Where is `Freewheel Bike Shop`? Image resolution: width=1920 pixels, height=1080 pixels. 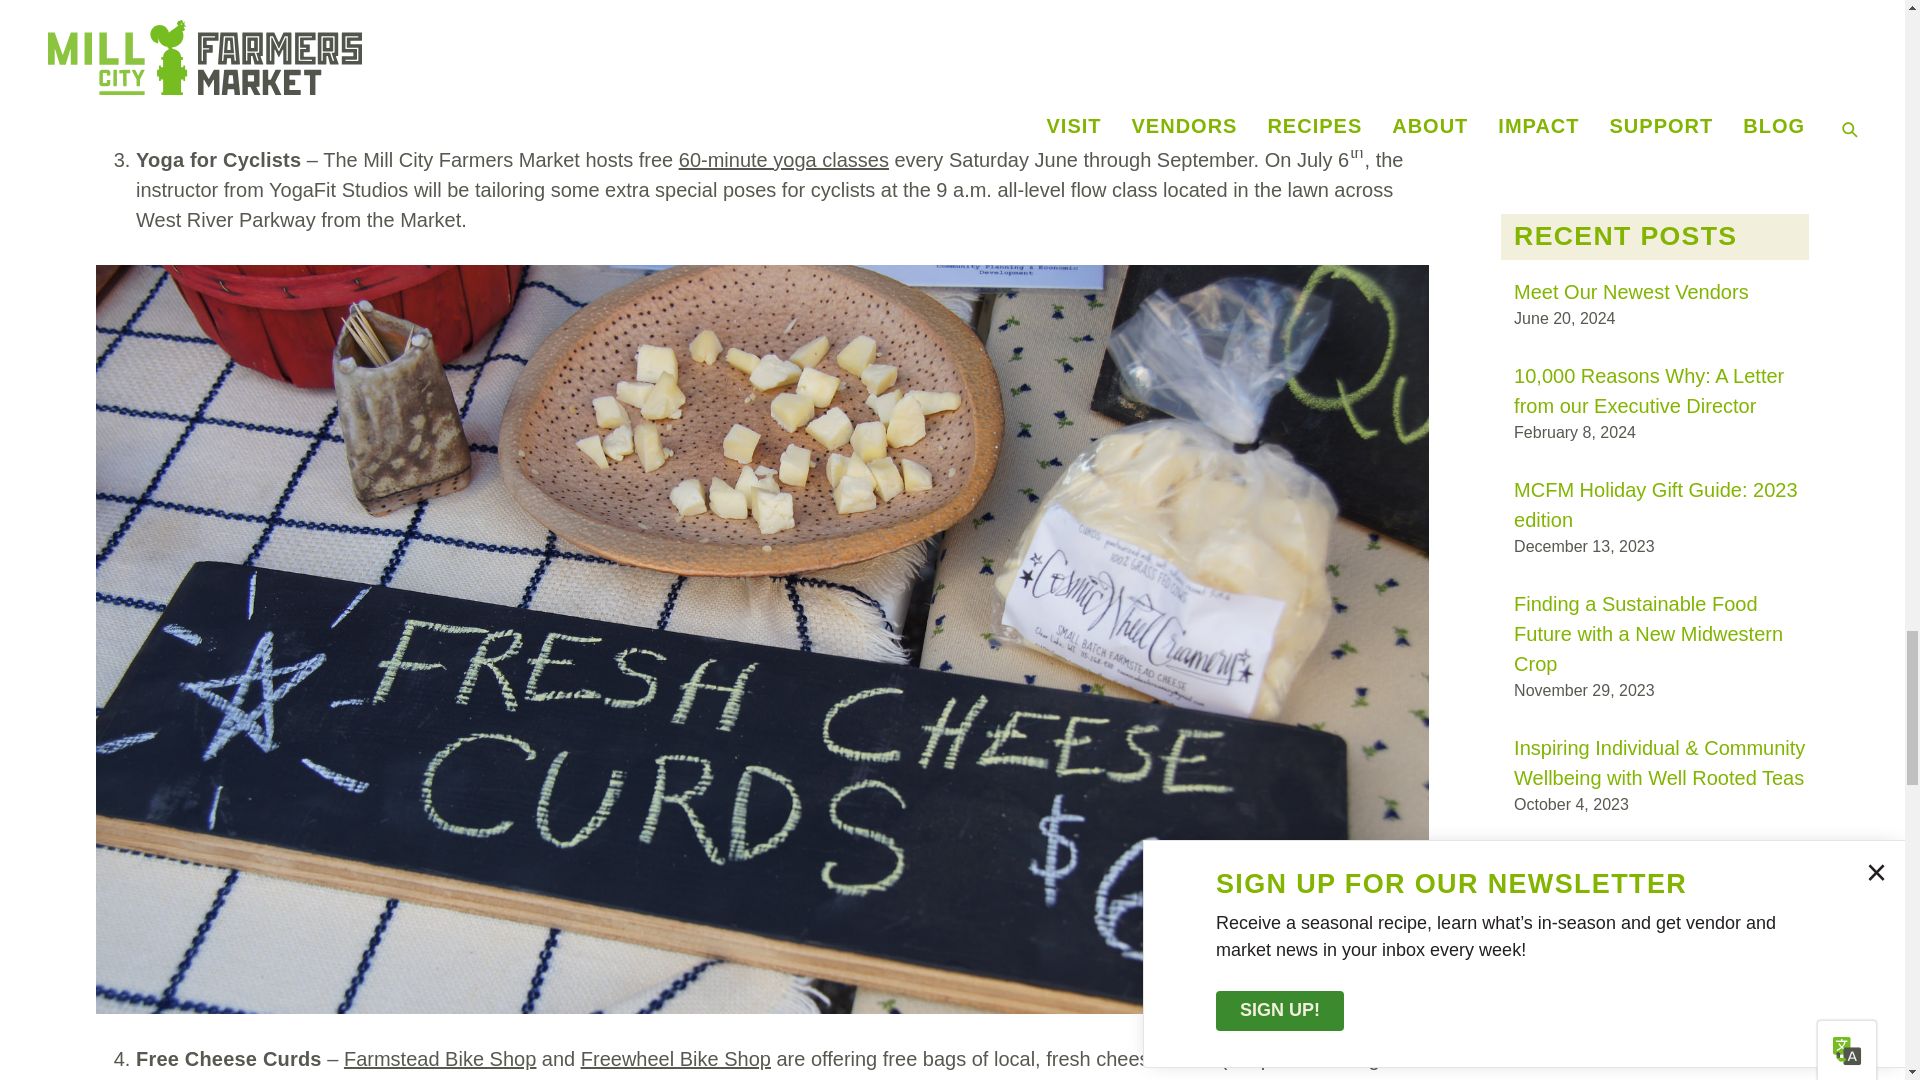
Freewheel Bike Shop is located at coordinates (676, 1058).